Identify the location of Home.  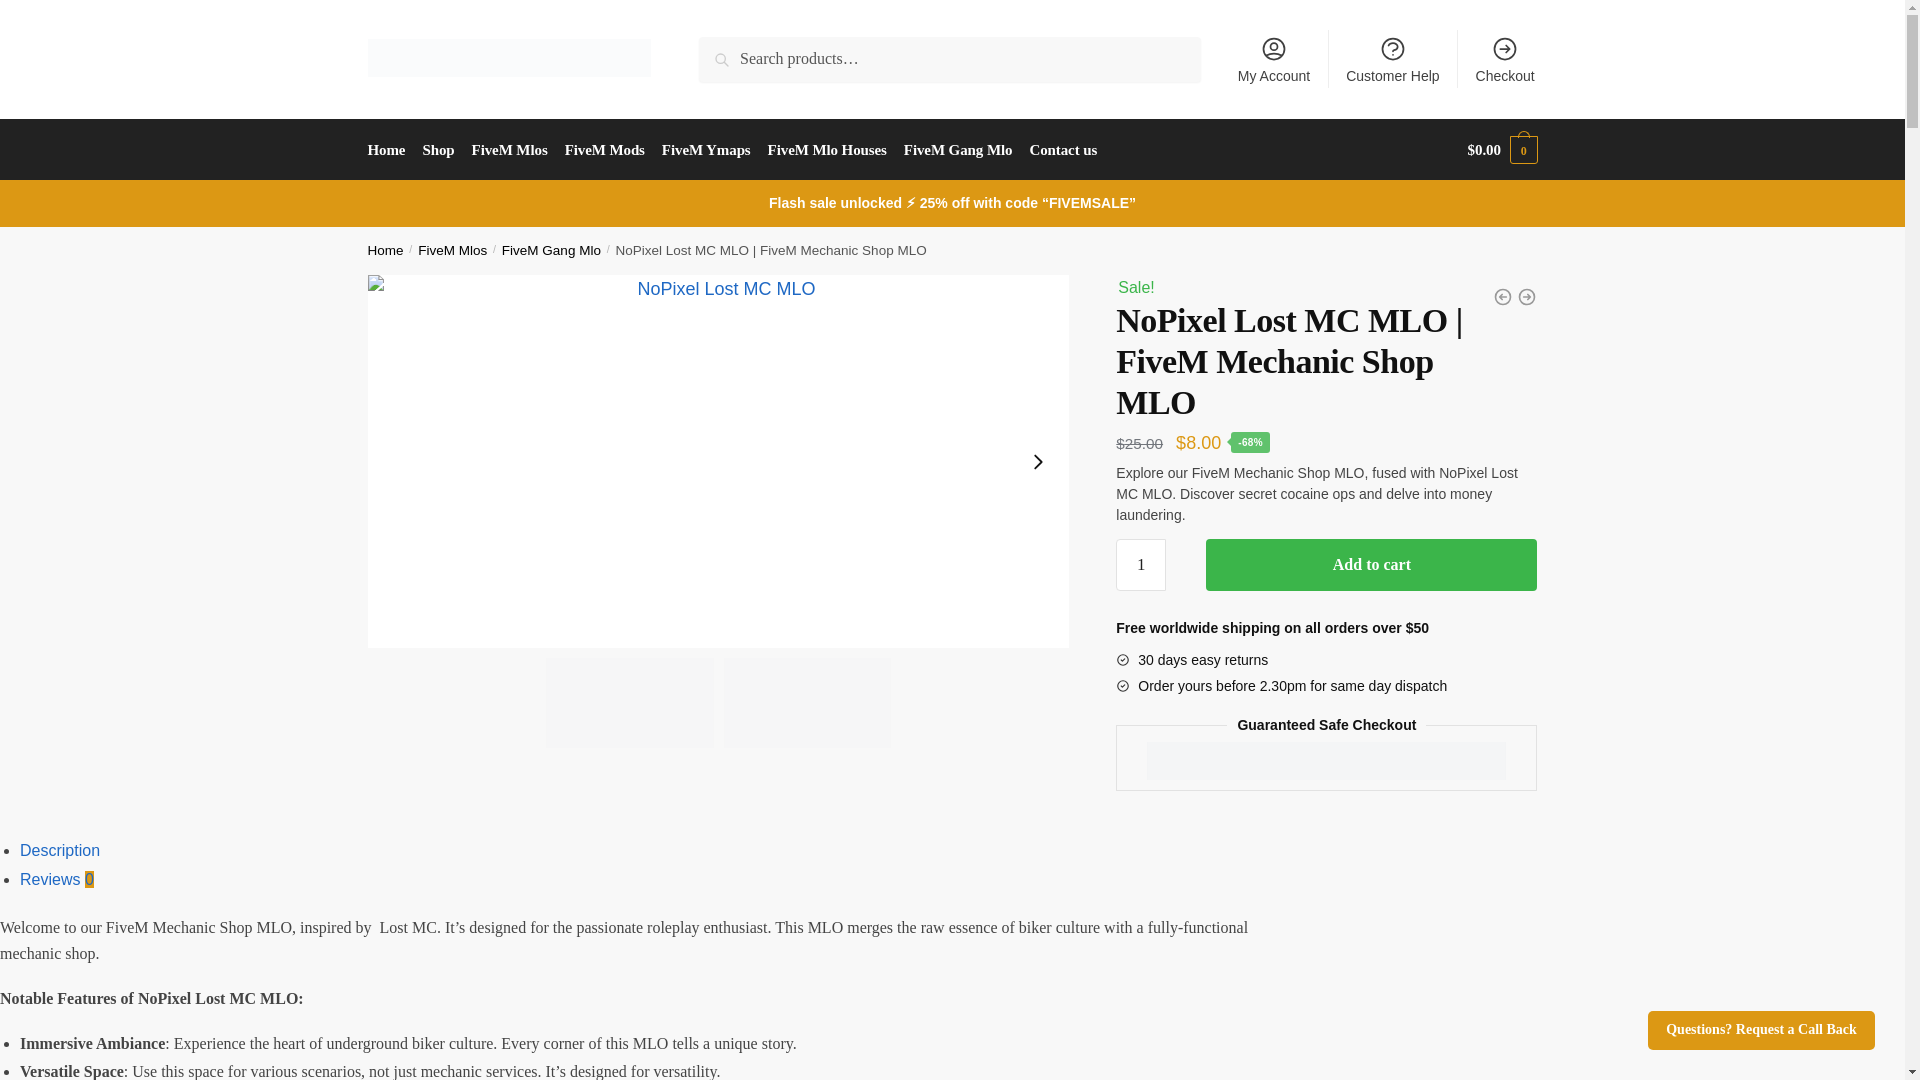
(391, 150).